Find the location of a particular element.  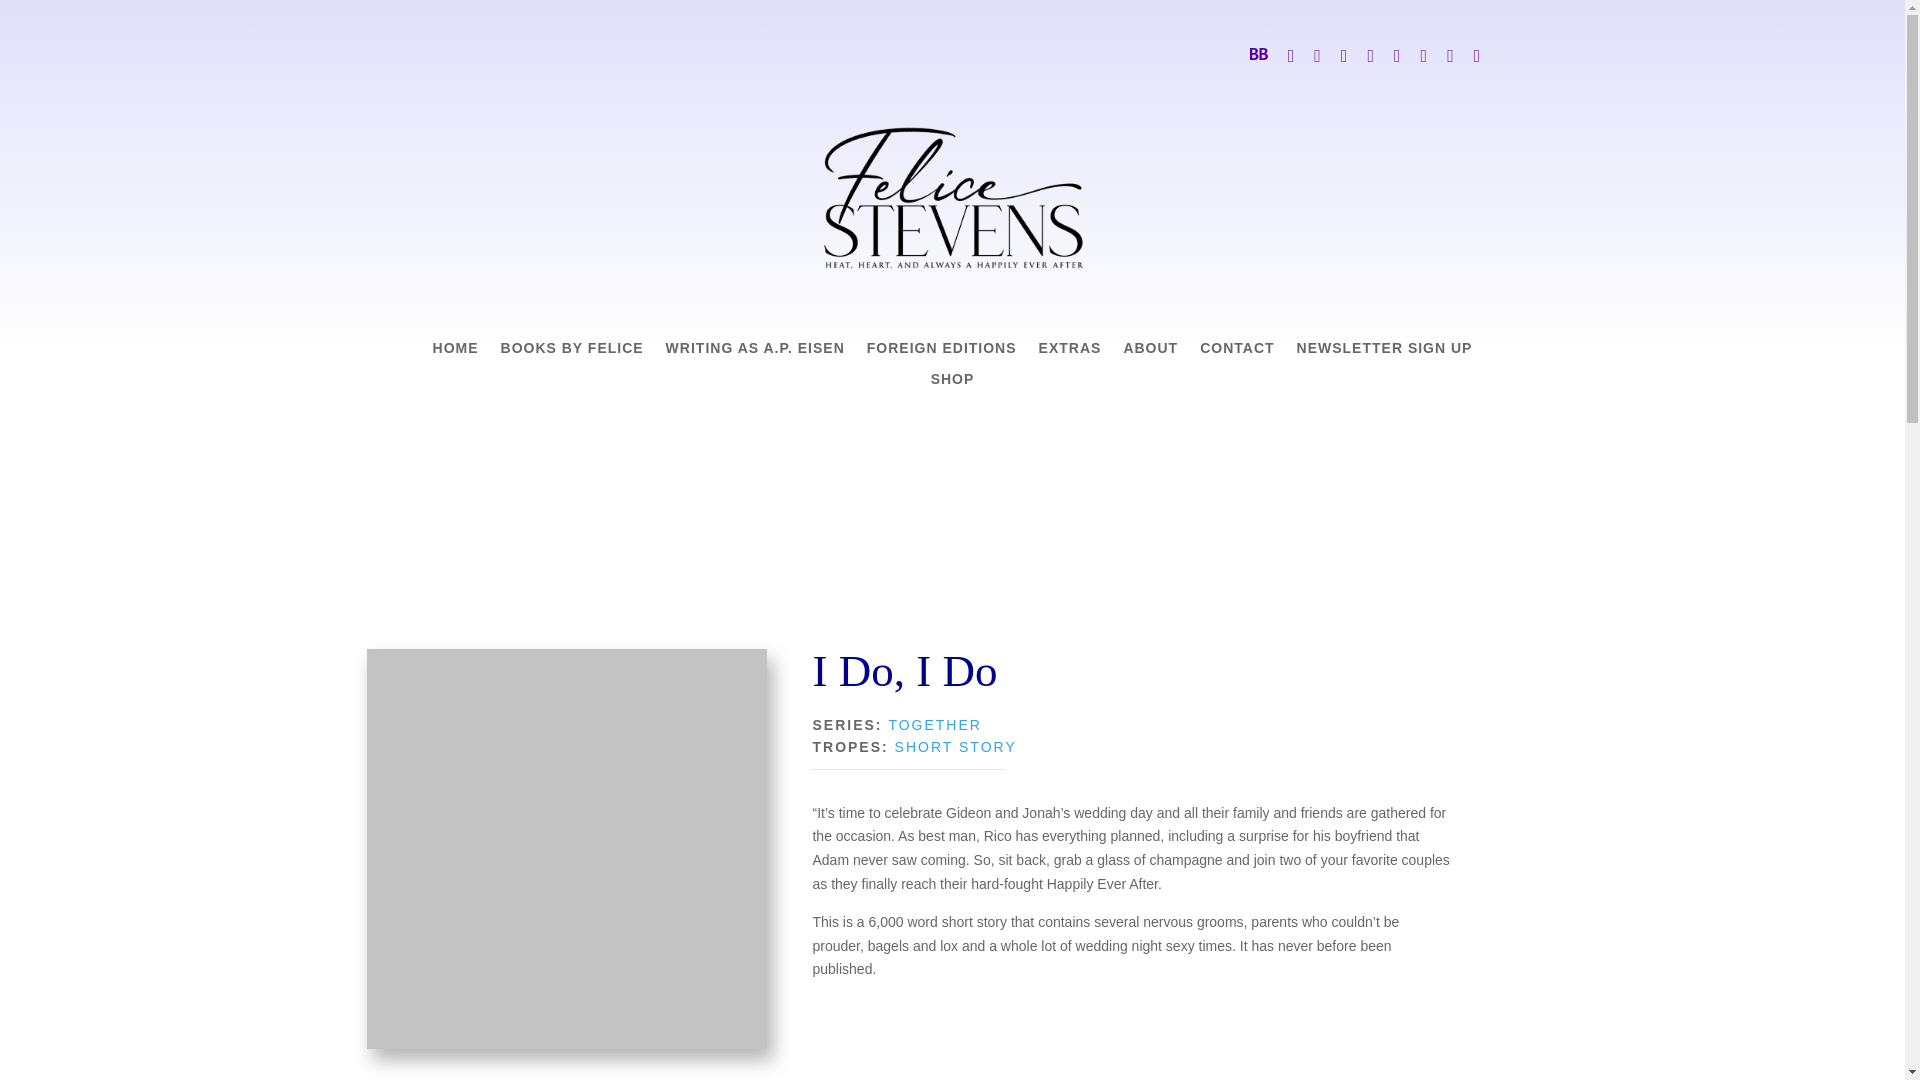

WRITING AS A.P. EISEN is located at coordinates (755, 352).